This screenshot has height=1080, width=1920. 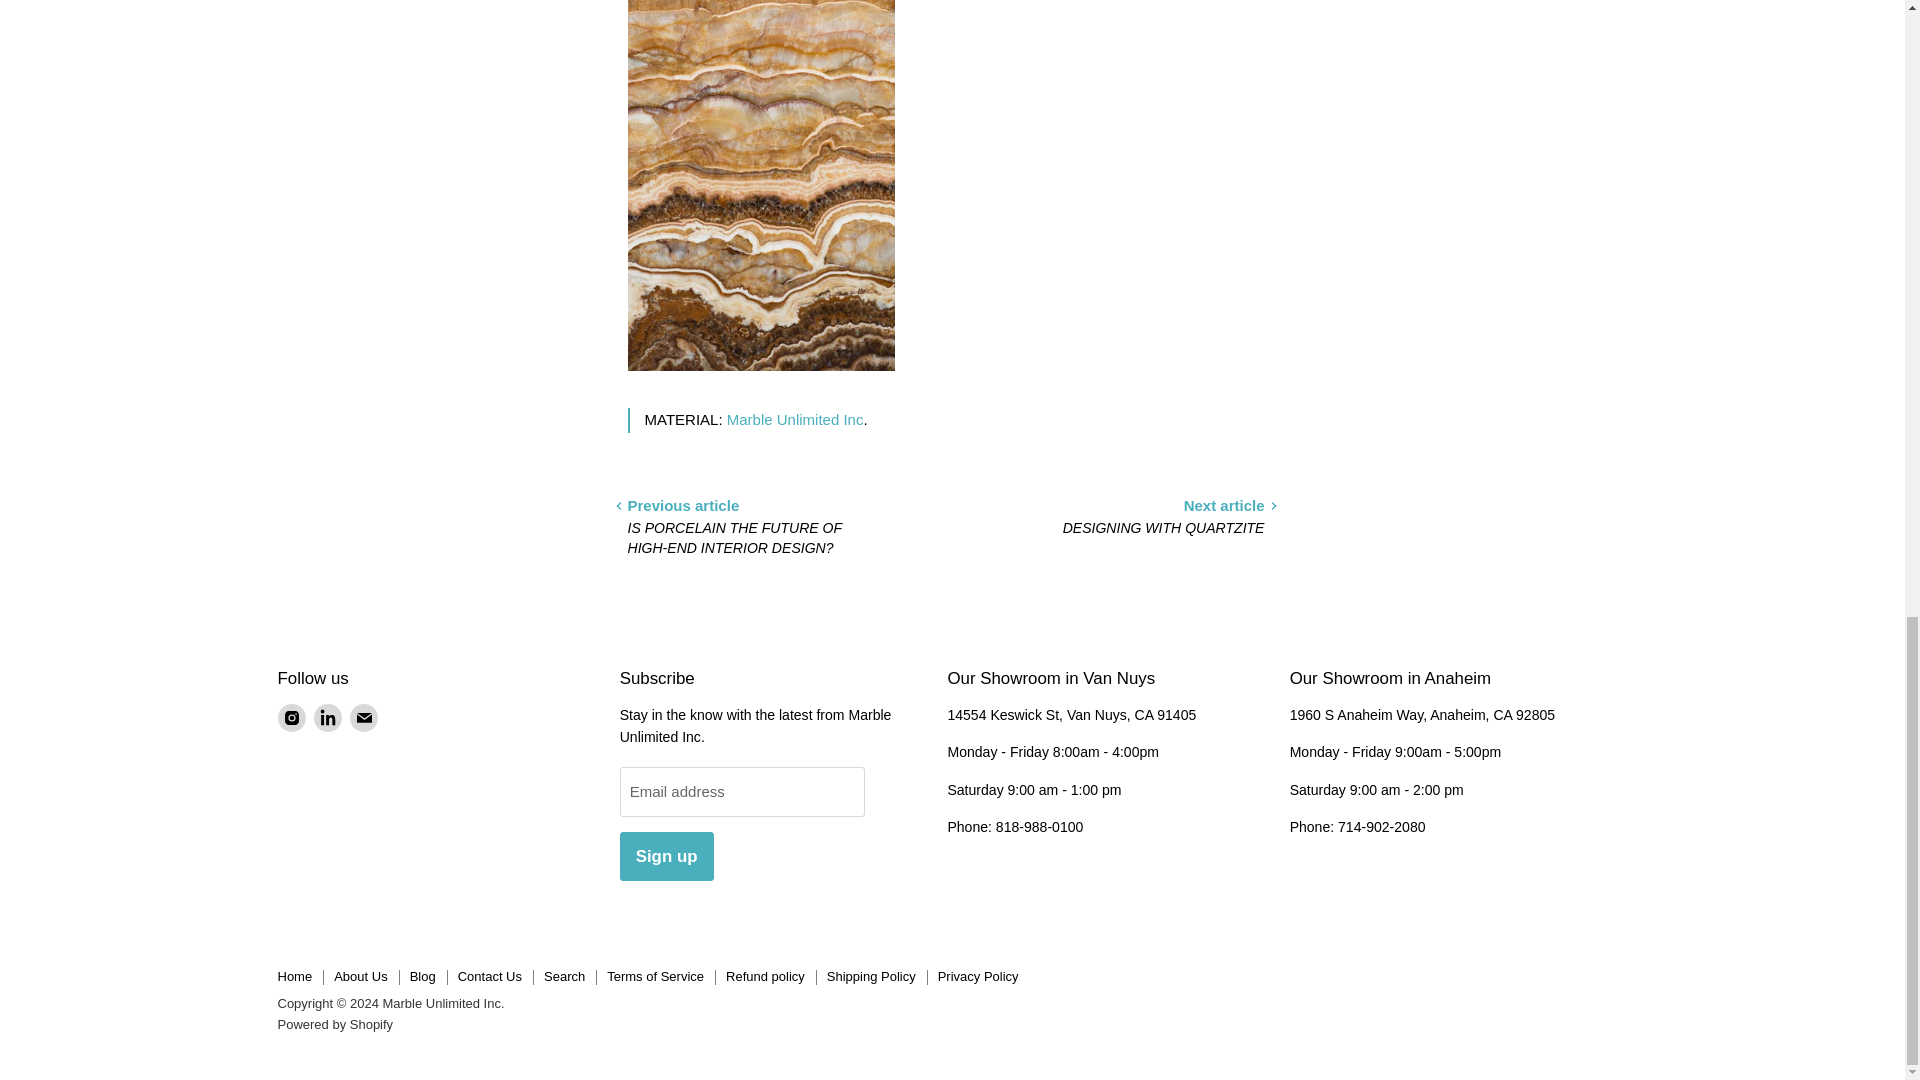 What do you see at coordinates (364, 718) in the screenshot?
I see `Email` at bounding box center [364, 718].